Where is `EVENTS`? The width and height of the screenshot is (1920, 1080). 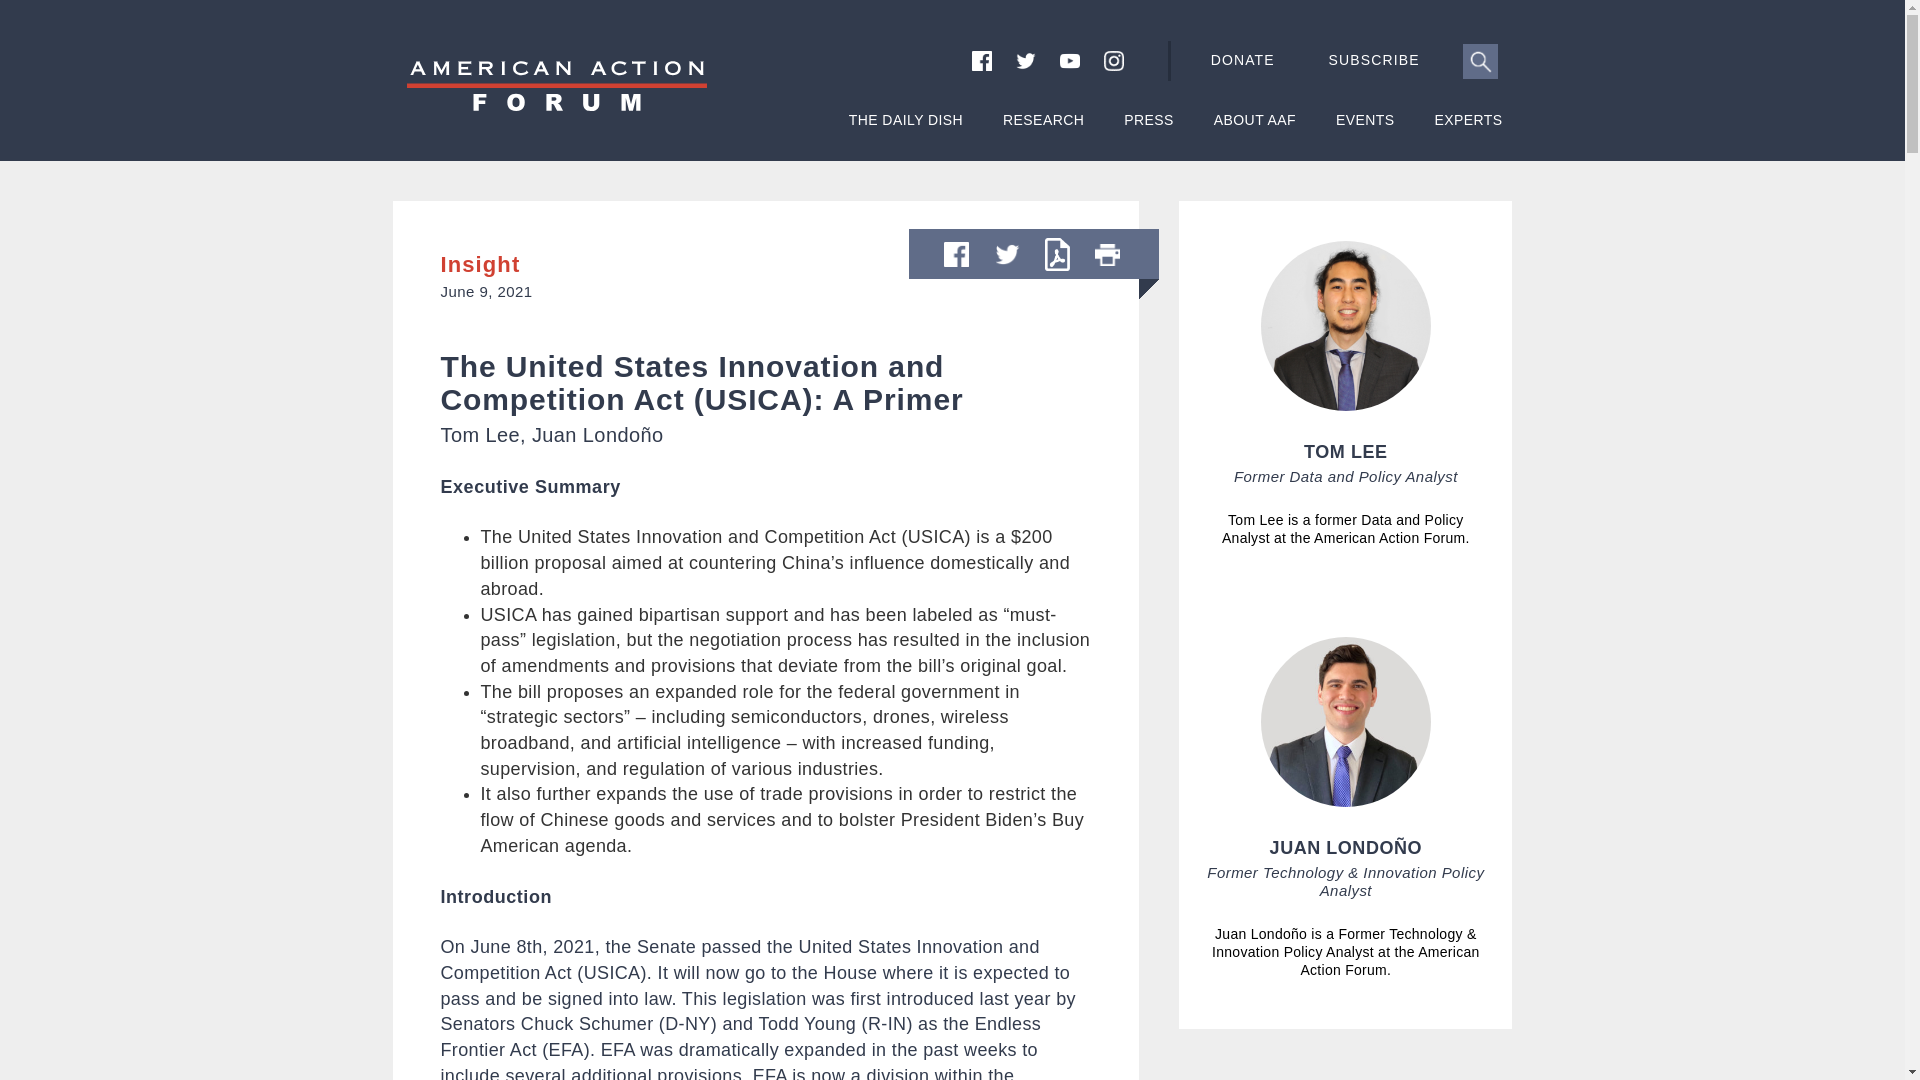
EVENTS is located at coordinates (1366, 130).